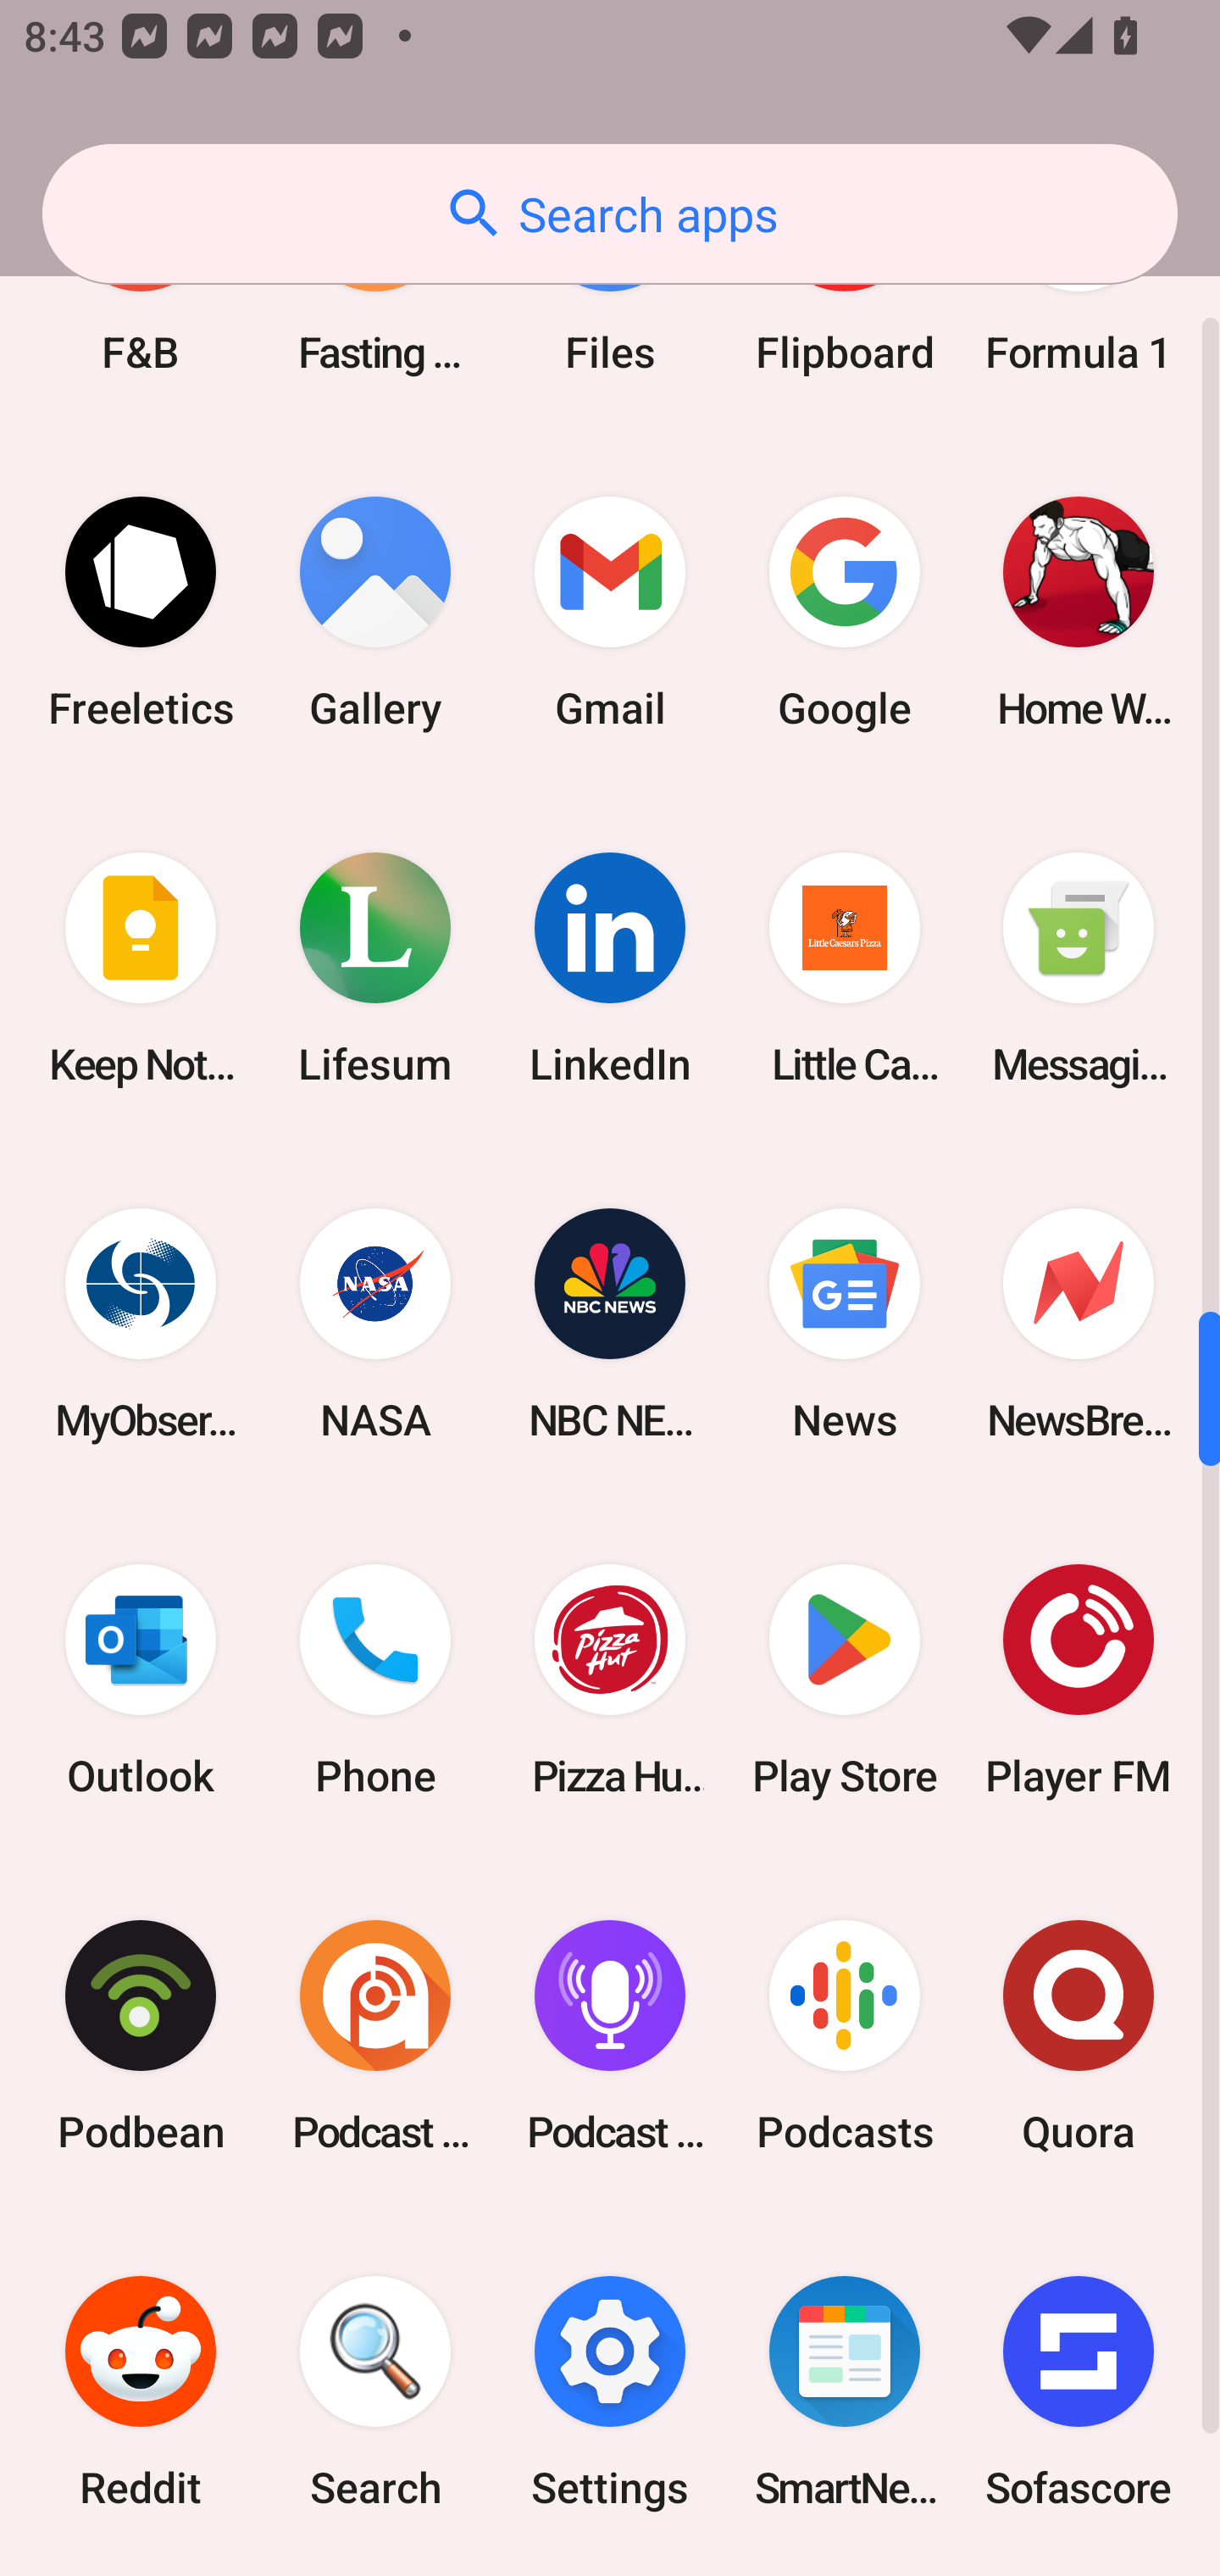 This screenshot has width=1220, height=2576. What do you see at coordinates (141, 613) in the screenshot?
I see `Freeletics` at bounding box center [141, 613].